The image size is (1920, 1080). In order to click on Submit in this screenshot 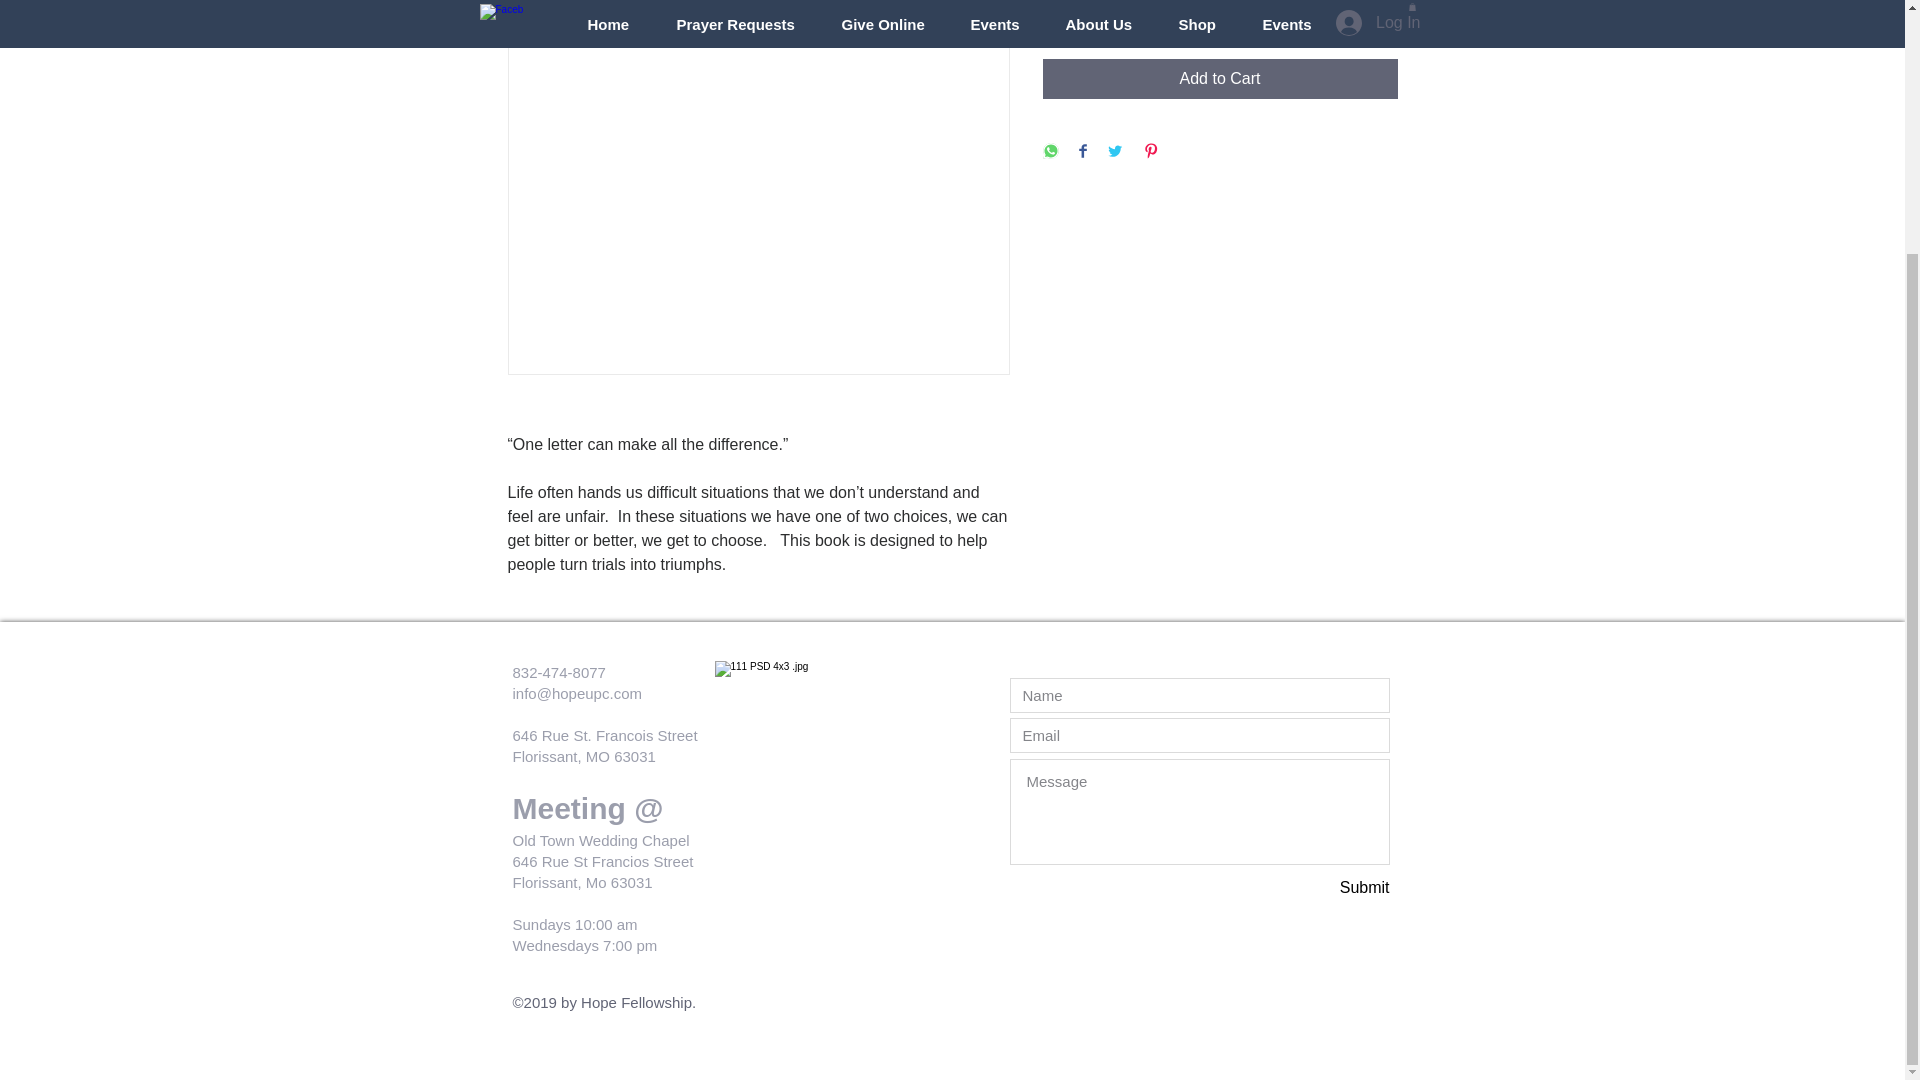, I will do `click(1319, 888)`.